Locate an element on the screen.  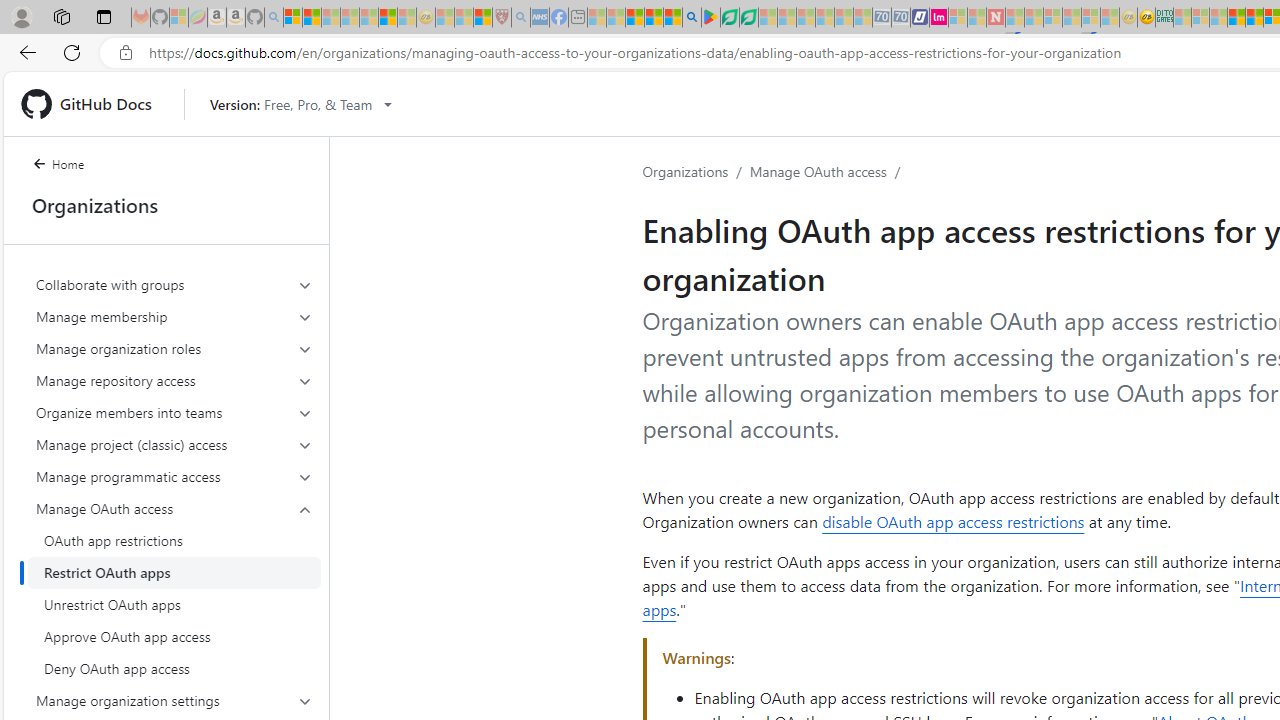
NCL Adult Asthma Inhaler Choice Guideline - Sleeping is located at coordinates (540, 18).